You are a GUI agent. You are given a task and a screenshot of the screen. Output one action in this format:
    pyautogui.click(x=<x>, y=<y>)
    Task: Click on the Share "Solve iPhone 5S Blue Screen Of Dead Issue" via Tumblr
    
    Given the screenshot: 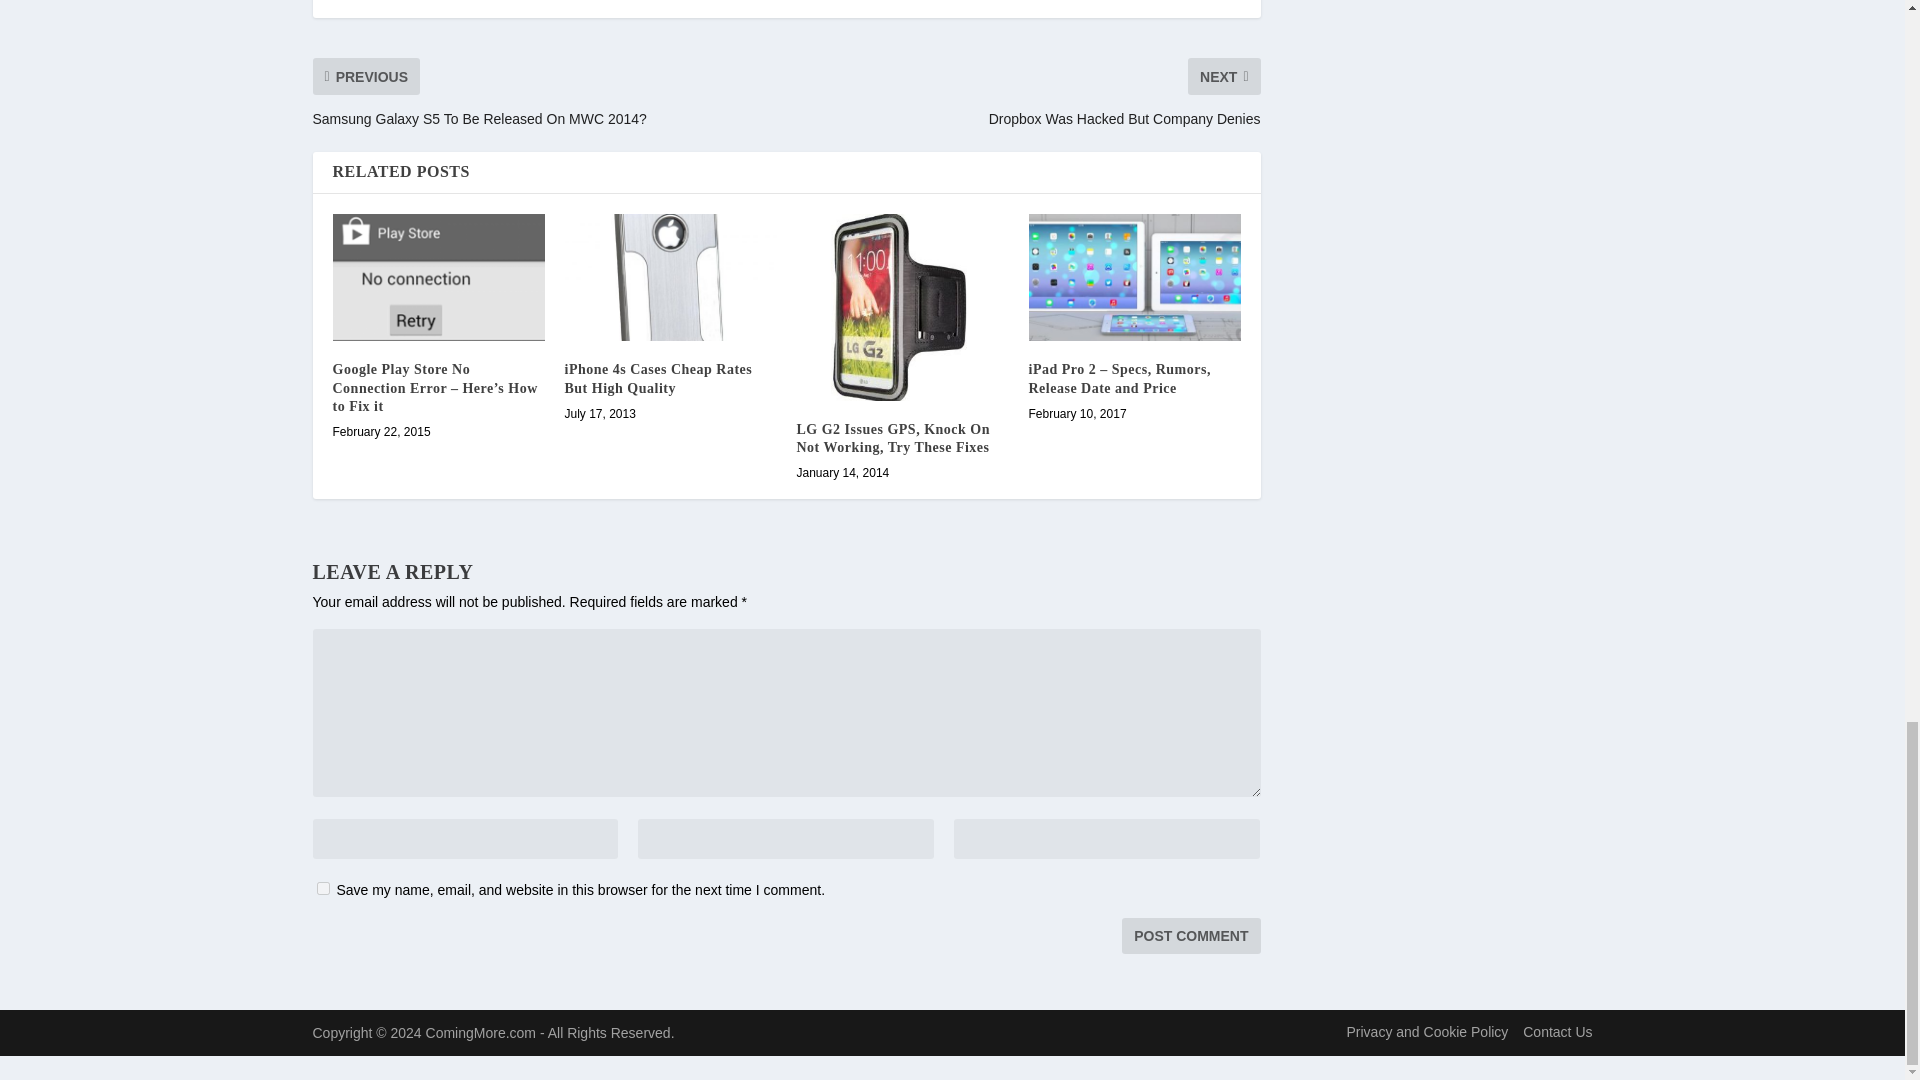 What is the action you would take?
    pyautogui.click(x=642, y=2)
    